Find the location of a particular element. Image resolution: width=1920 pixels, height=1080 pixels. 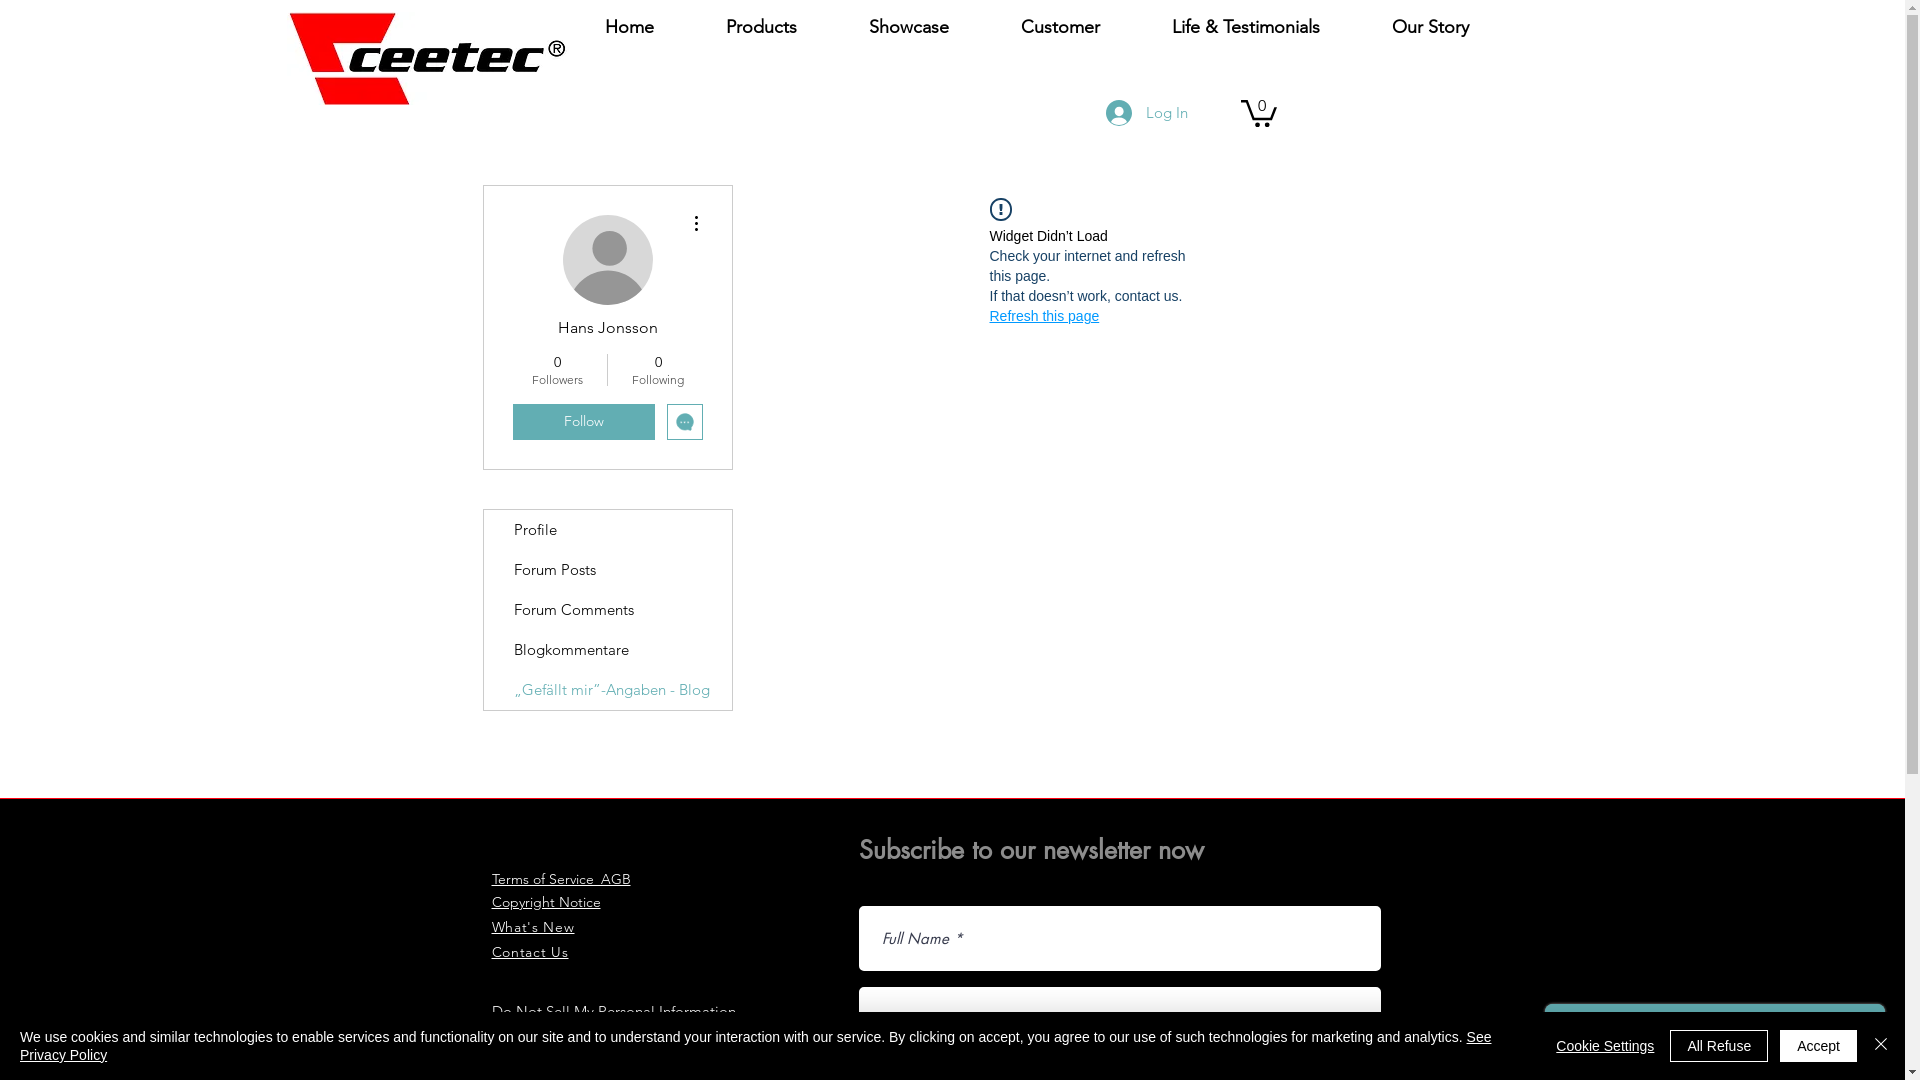

Accept is located at coordinates (1818, 1046).